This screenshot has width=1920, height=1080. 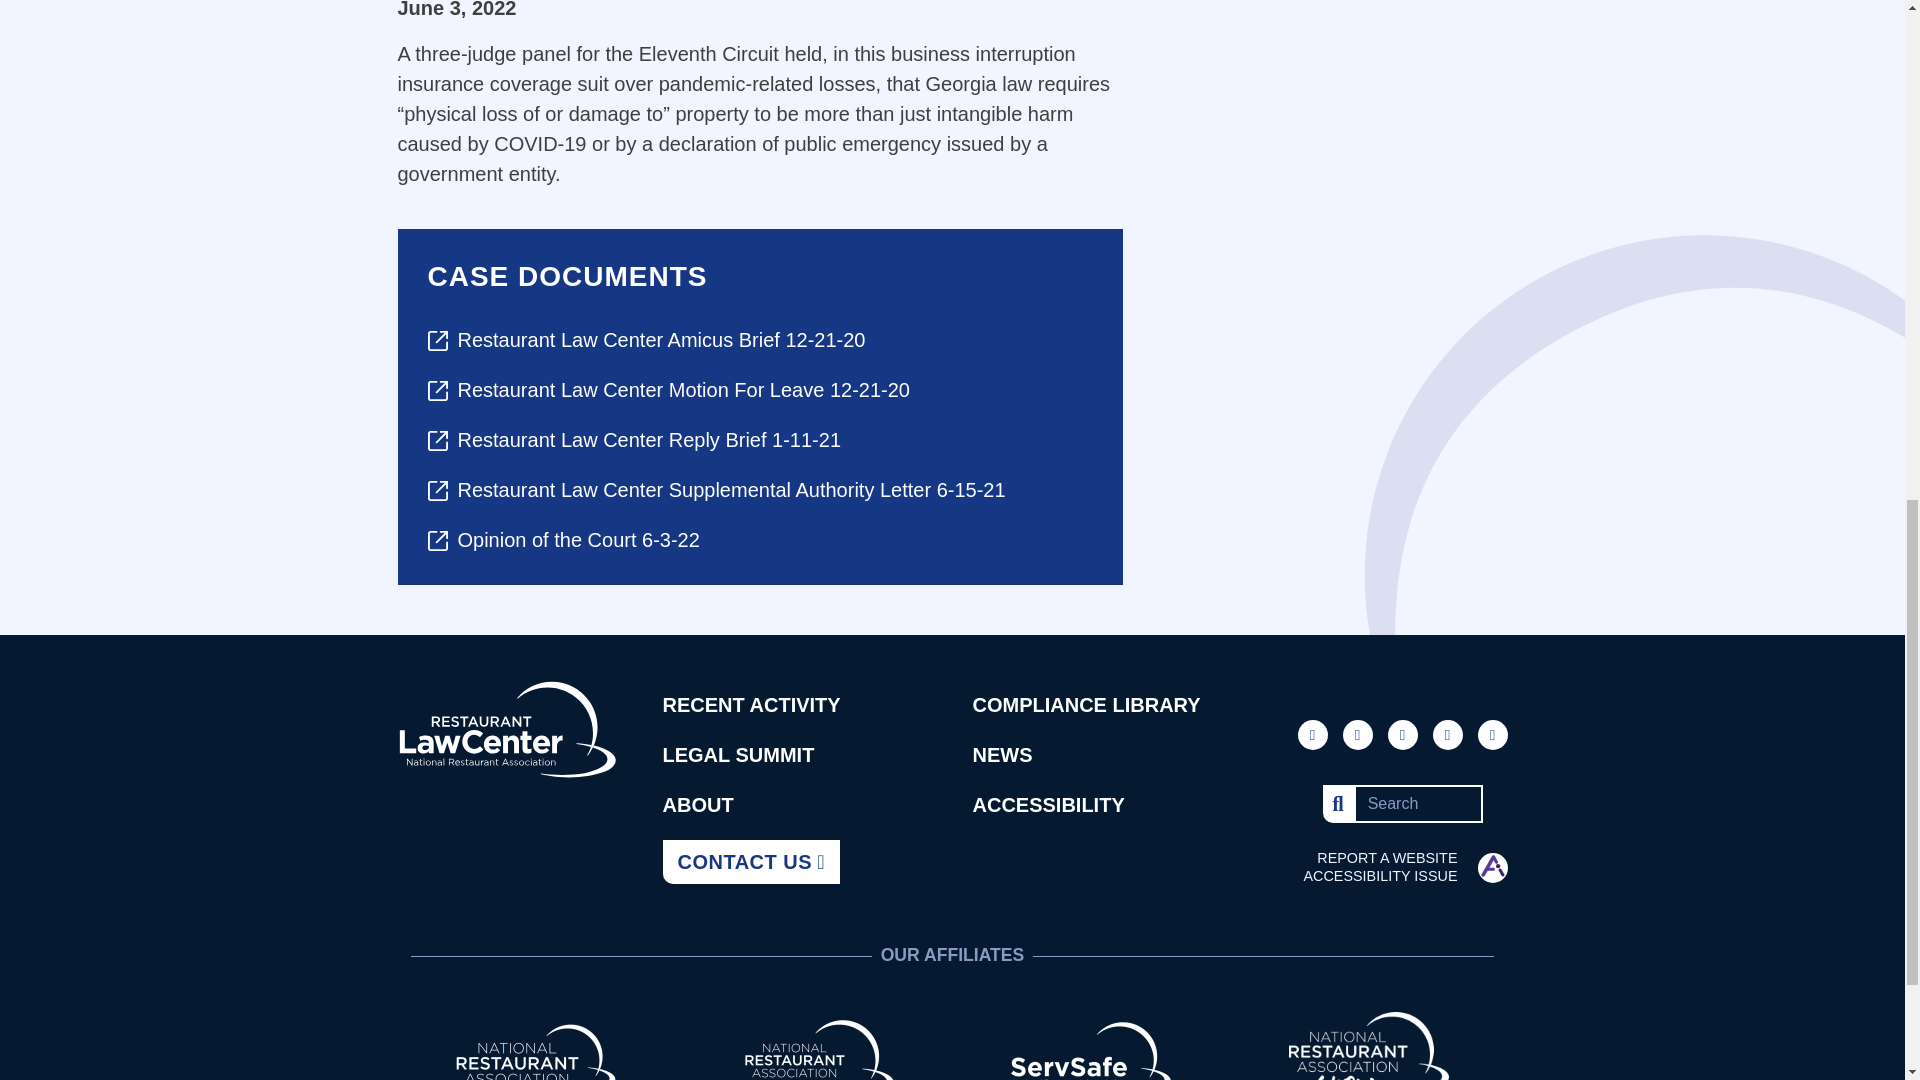 What do you see at coordinates (738, 754) in the screenshot?
I see `LEGAL SUMMIT` at bounding box center [738, 754].